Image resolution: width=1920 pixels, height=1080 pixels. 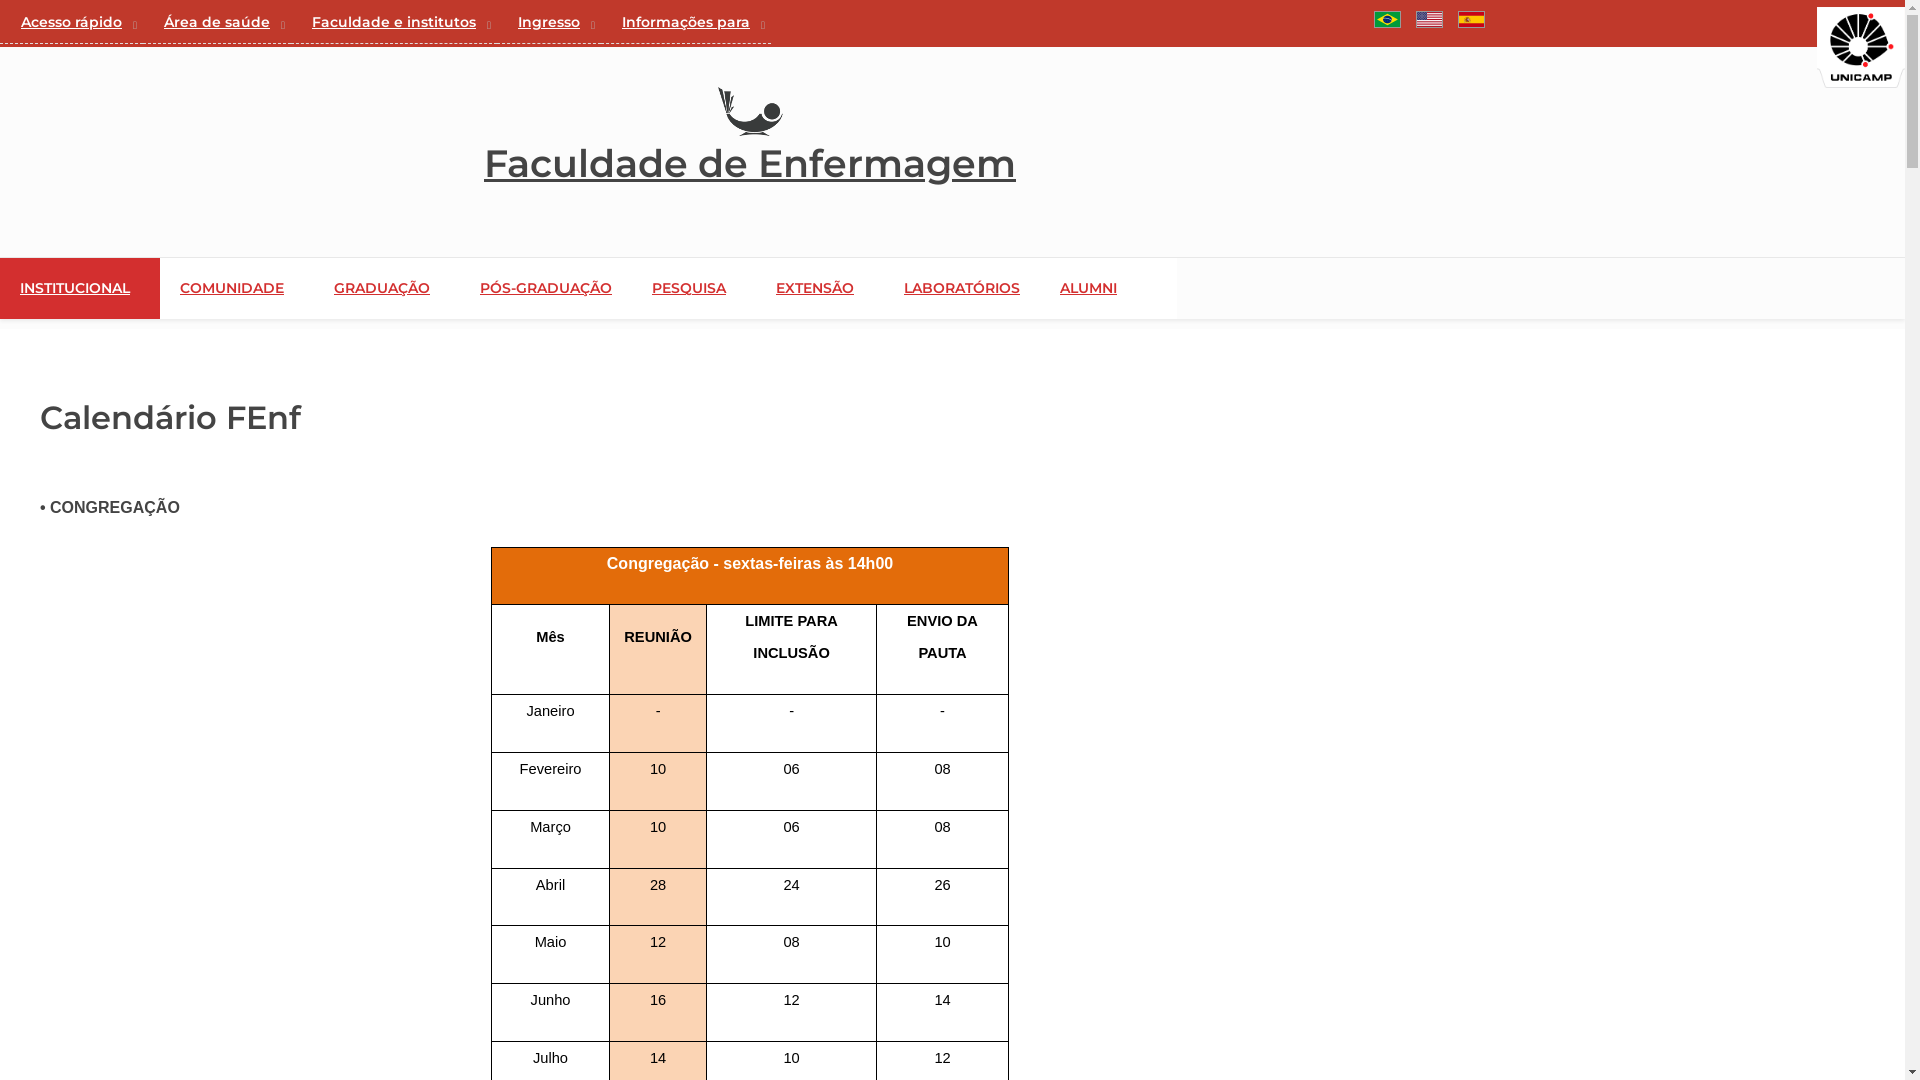 What do you see at coordinates (549, 22) in the screenshot?
I see `Ingresso` at bounding box center [549, 22].